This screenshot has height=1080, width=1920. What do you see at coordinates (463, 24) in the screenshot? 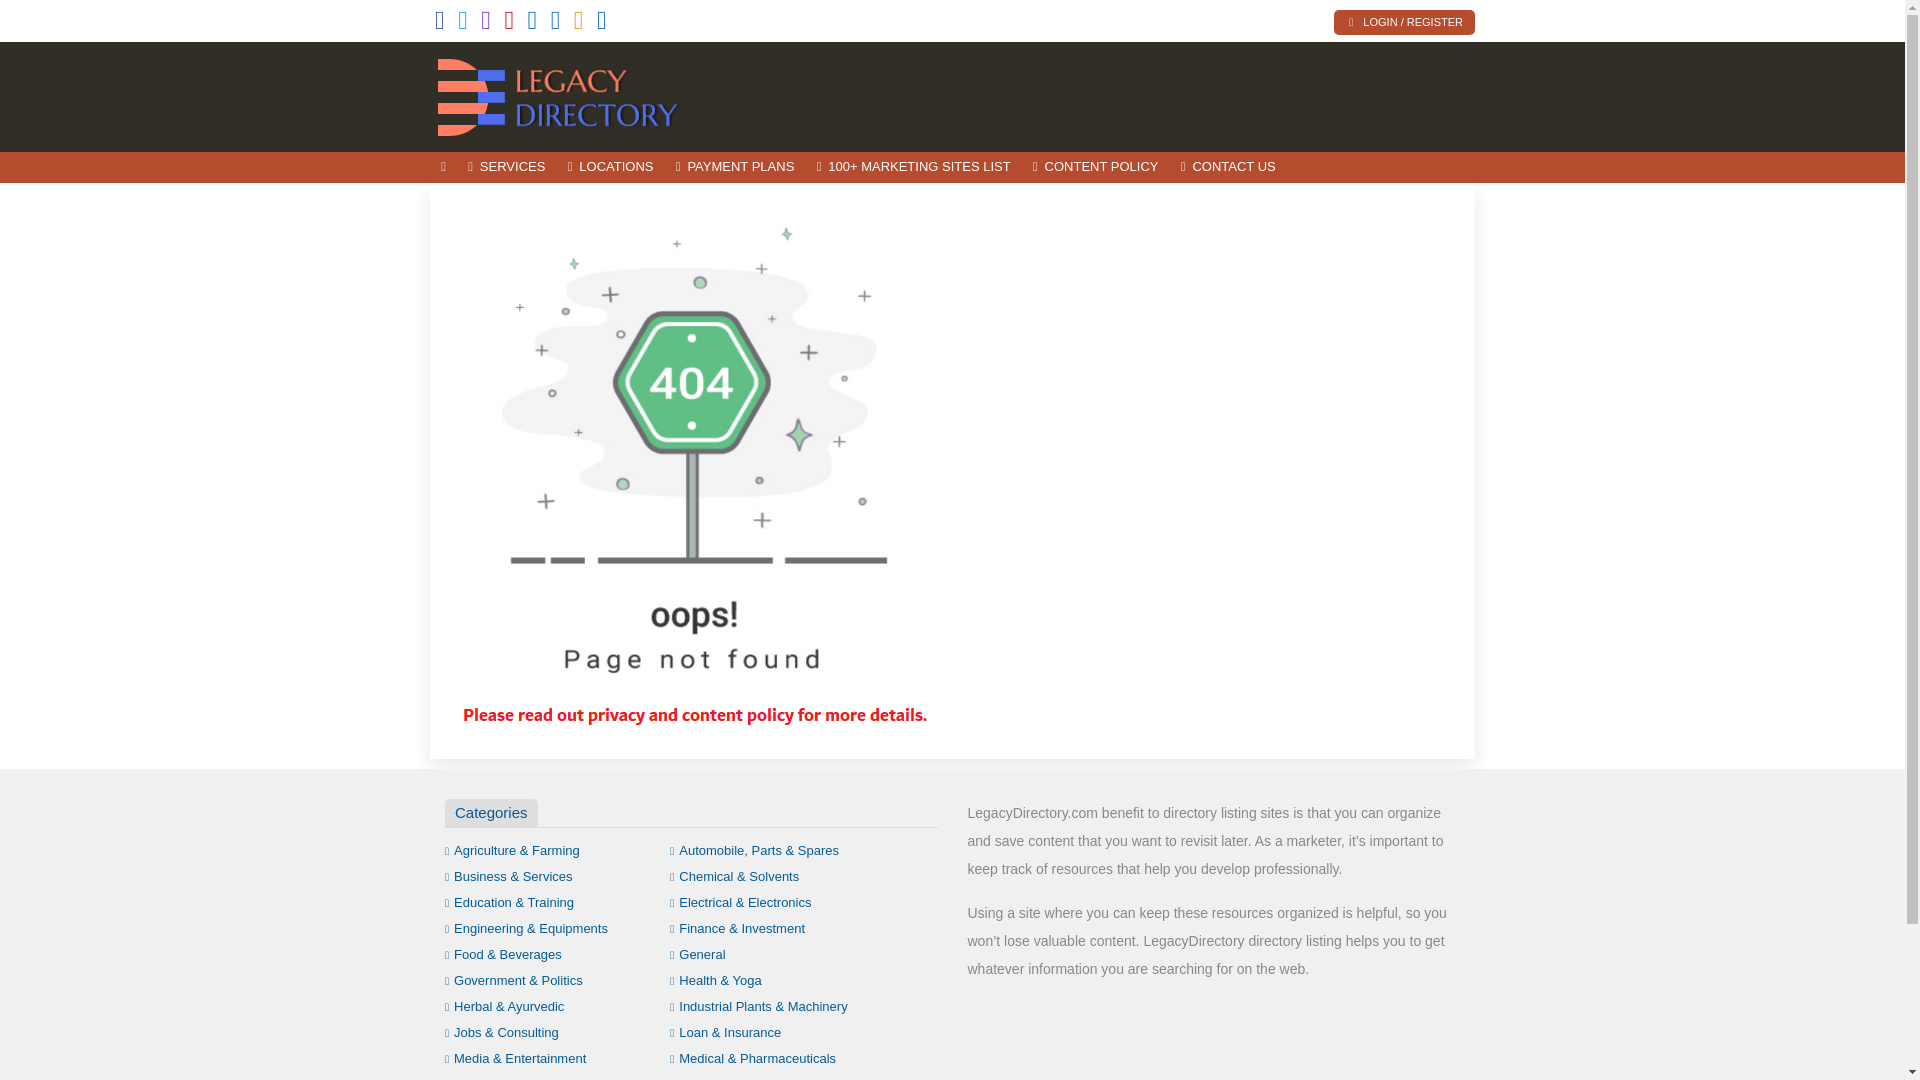
I see `Twitter` at bounding box center [463, 24].